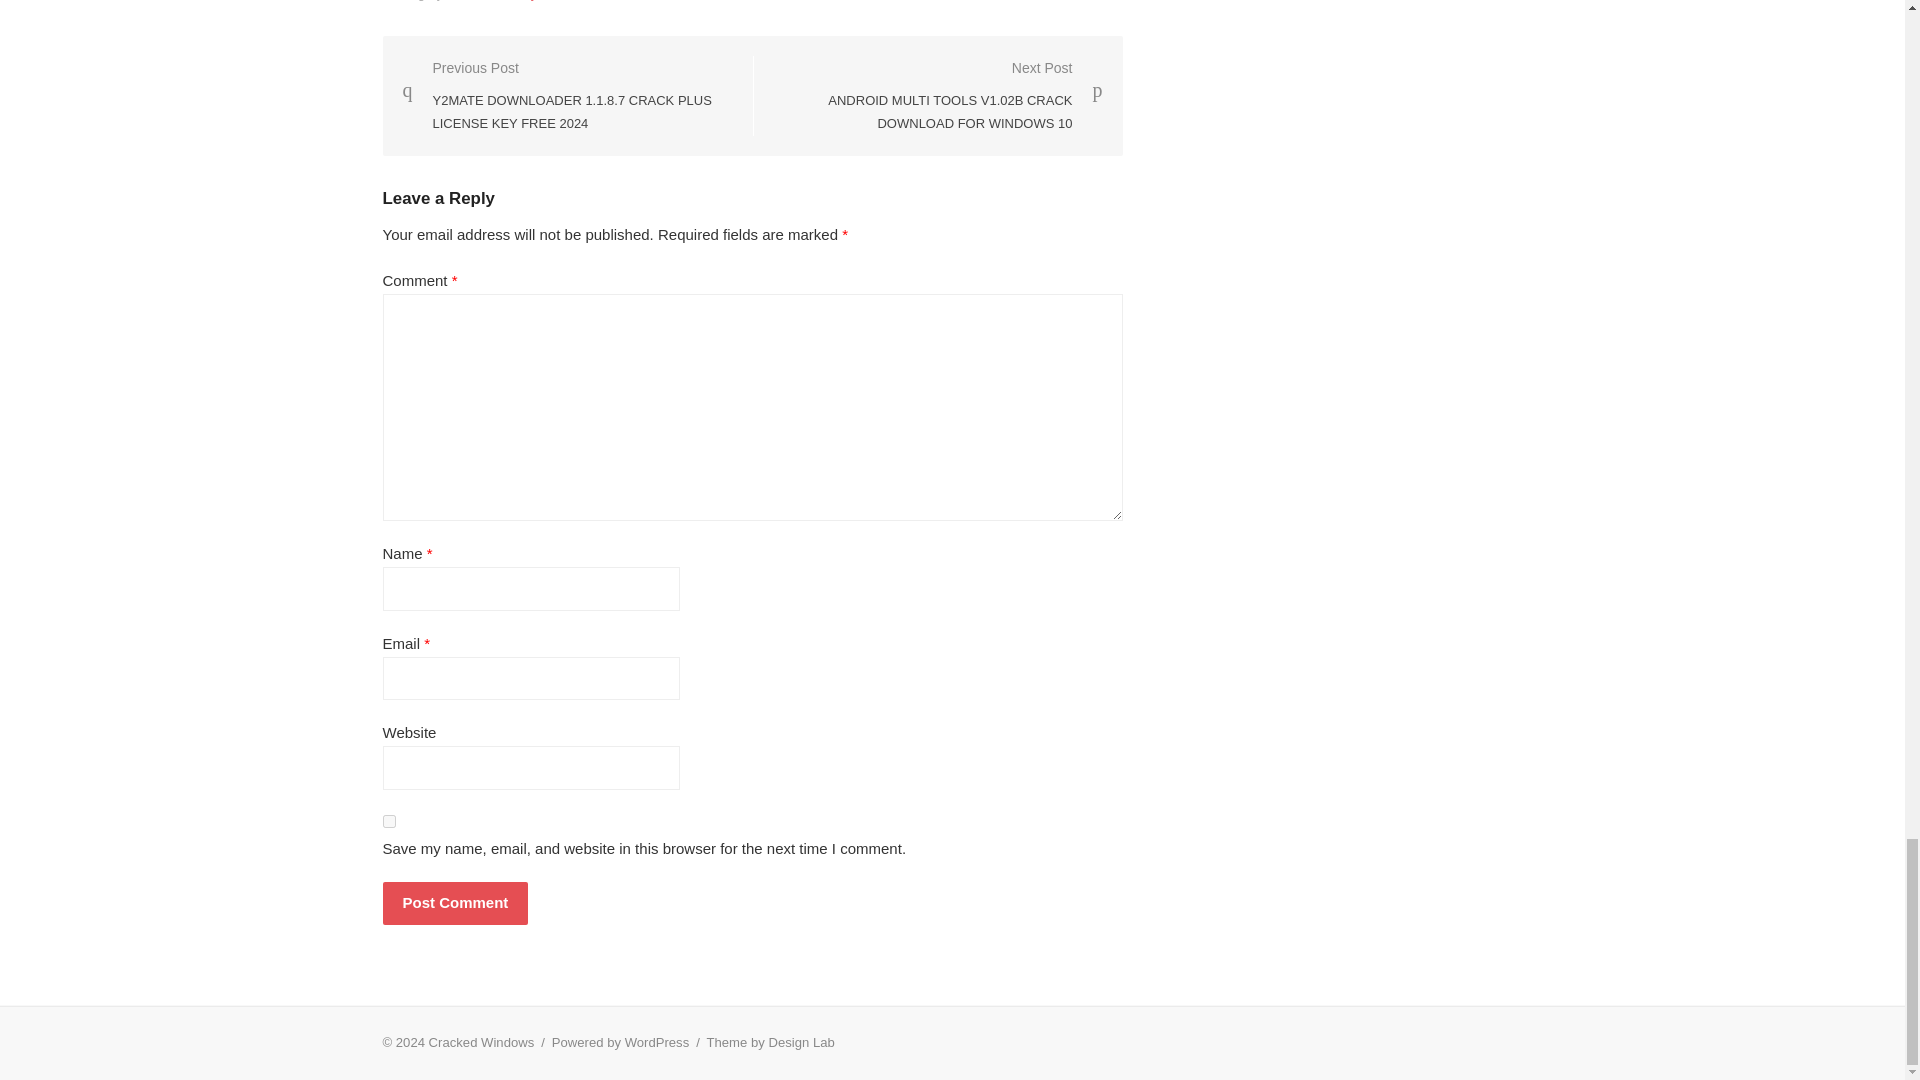  Describe the element at coordinates (388, 822) in the screenshot. I see `yes` at that location.